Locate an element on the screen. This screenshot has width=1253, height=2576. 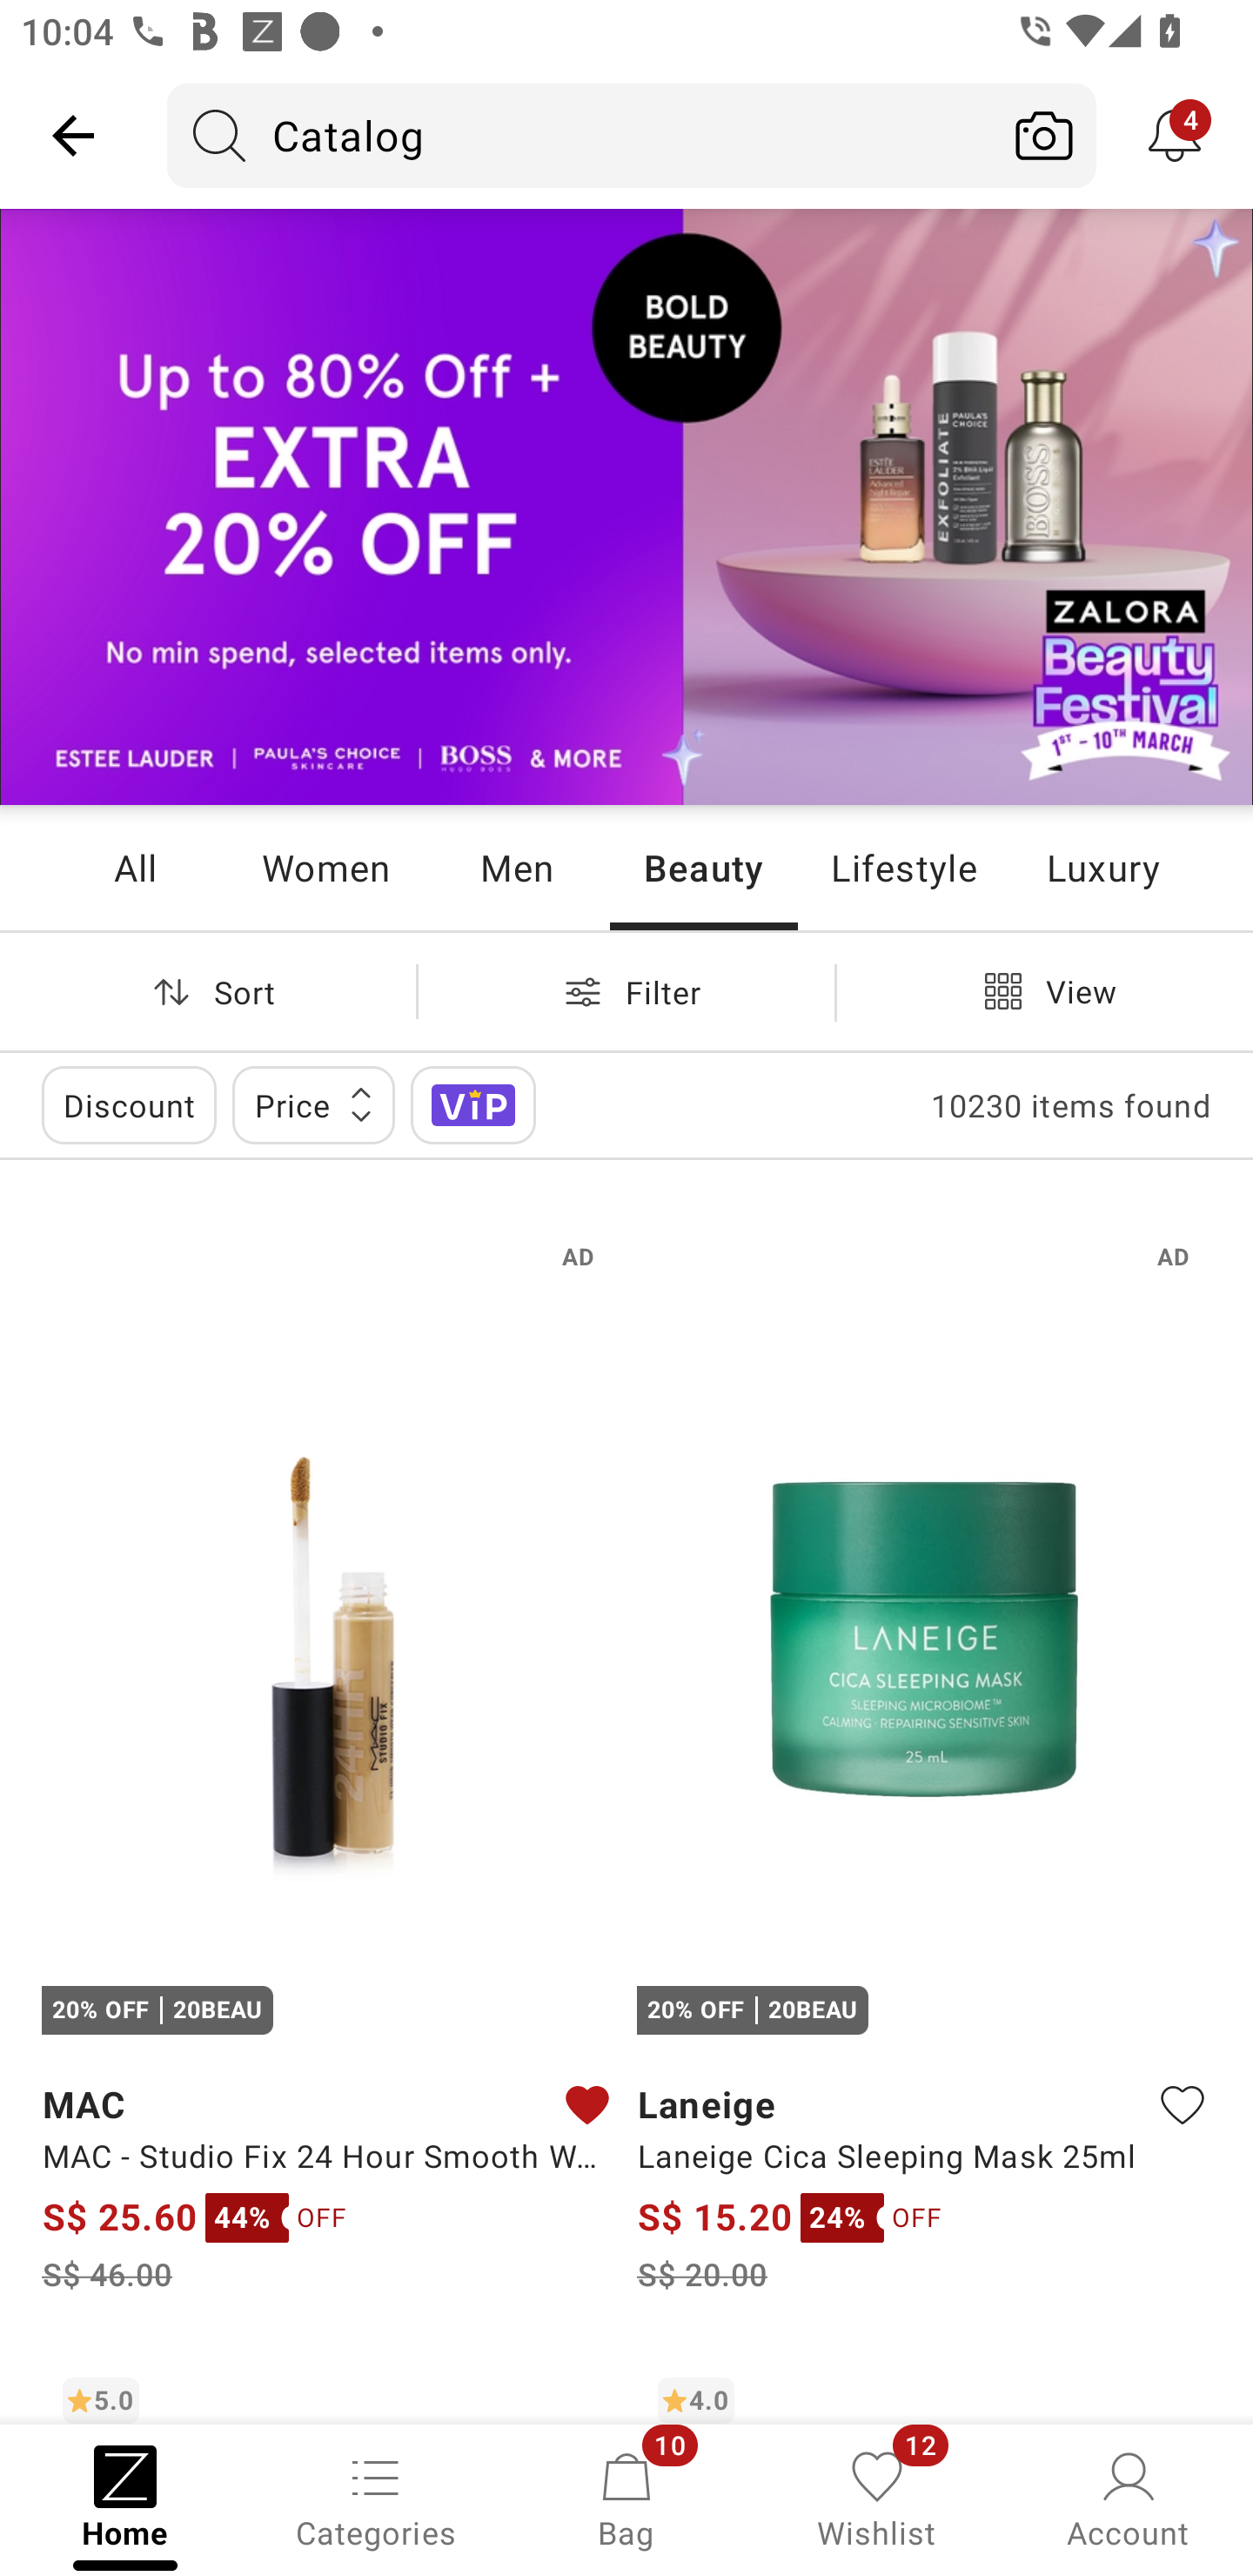
Categories is located at coordinates (376, 2498).